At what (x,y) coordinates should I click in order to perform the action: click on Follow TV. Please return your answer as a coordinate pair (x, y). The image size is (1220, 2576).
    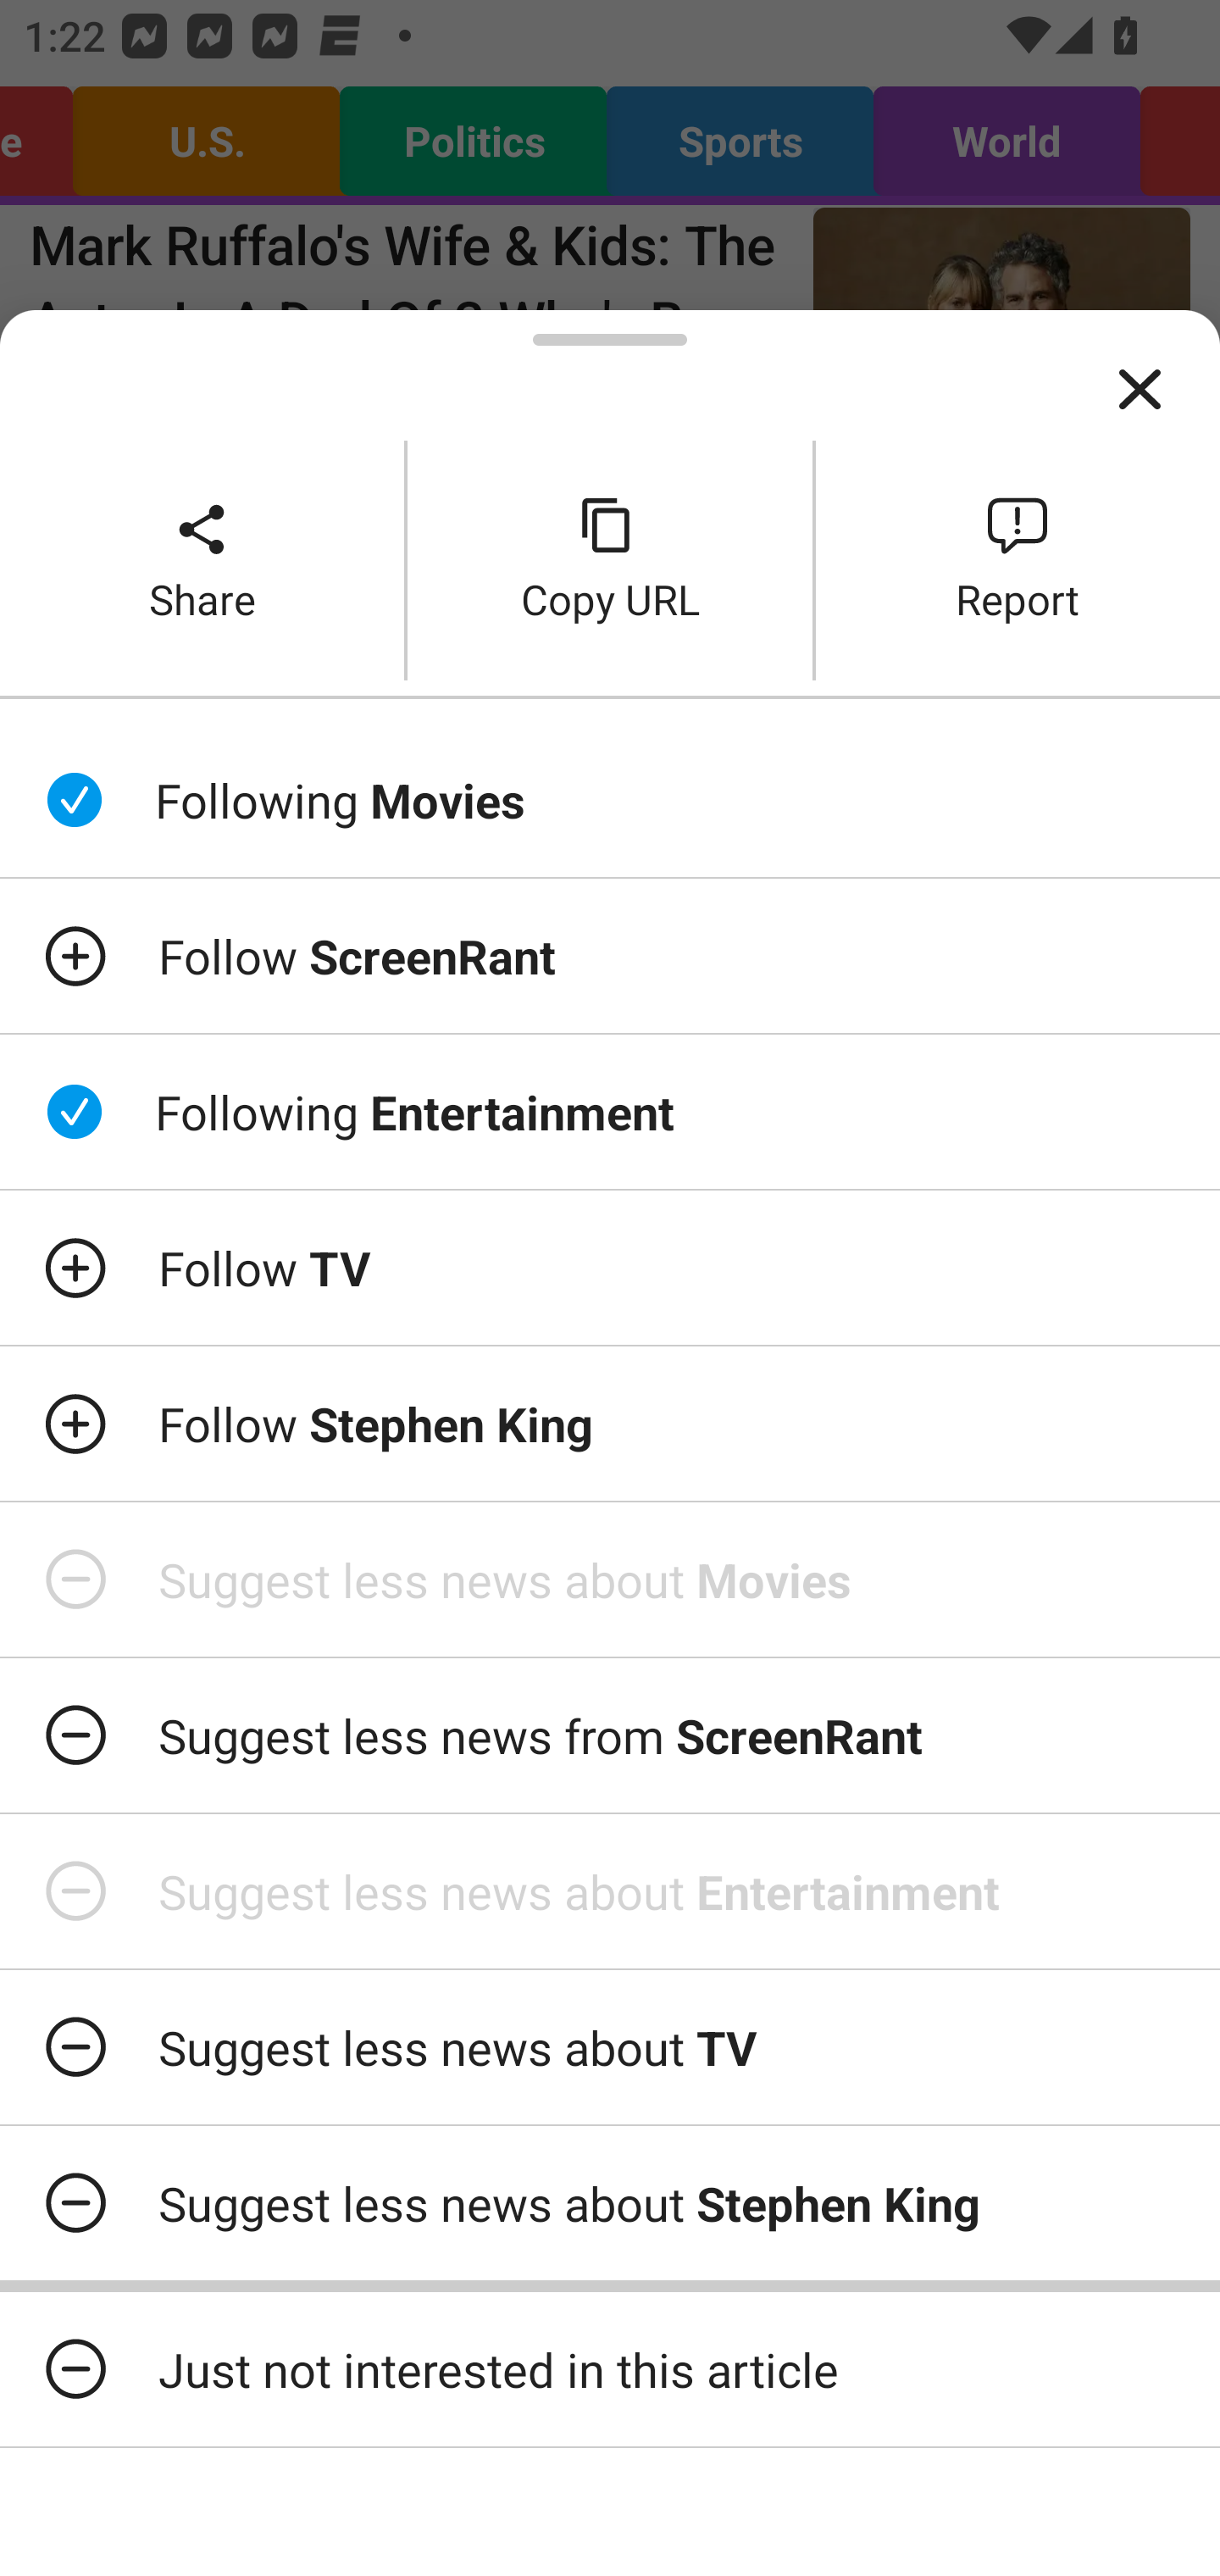
    Looking at the image, I should click on (610, 1267).